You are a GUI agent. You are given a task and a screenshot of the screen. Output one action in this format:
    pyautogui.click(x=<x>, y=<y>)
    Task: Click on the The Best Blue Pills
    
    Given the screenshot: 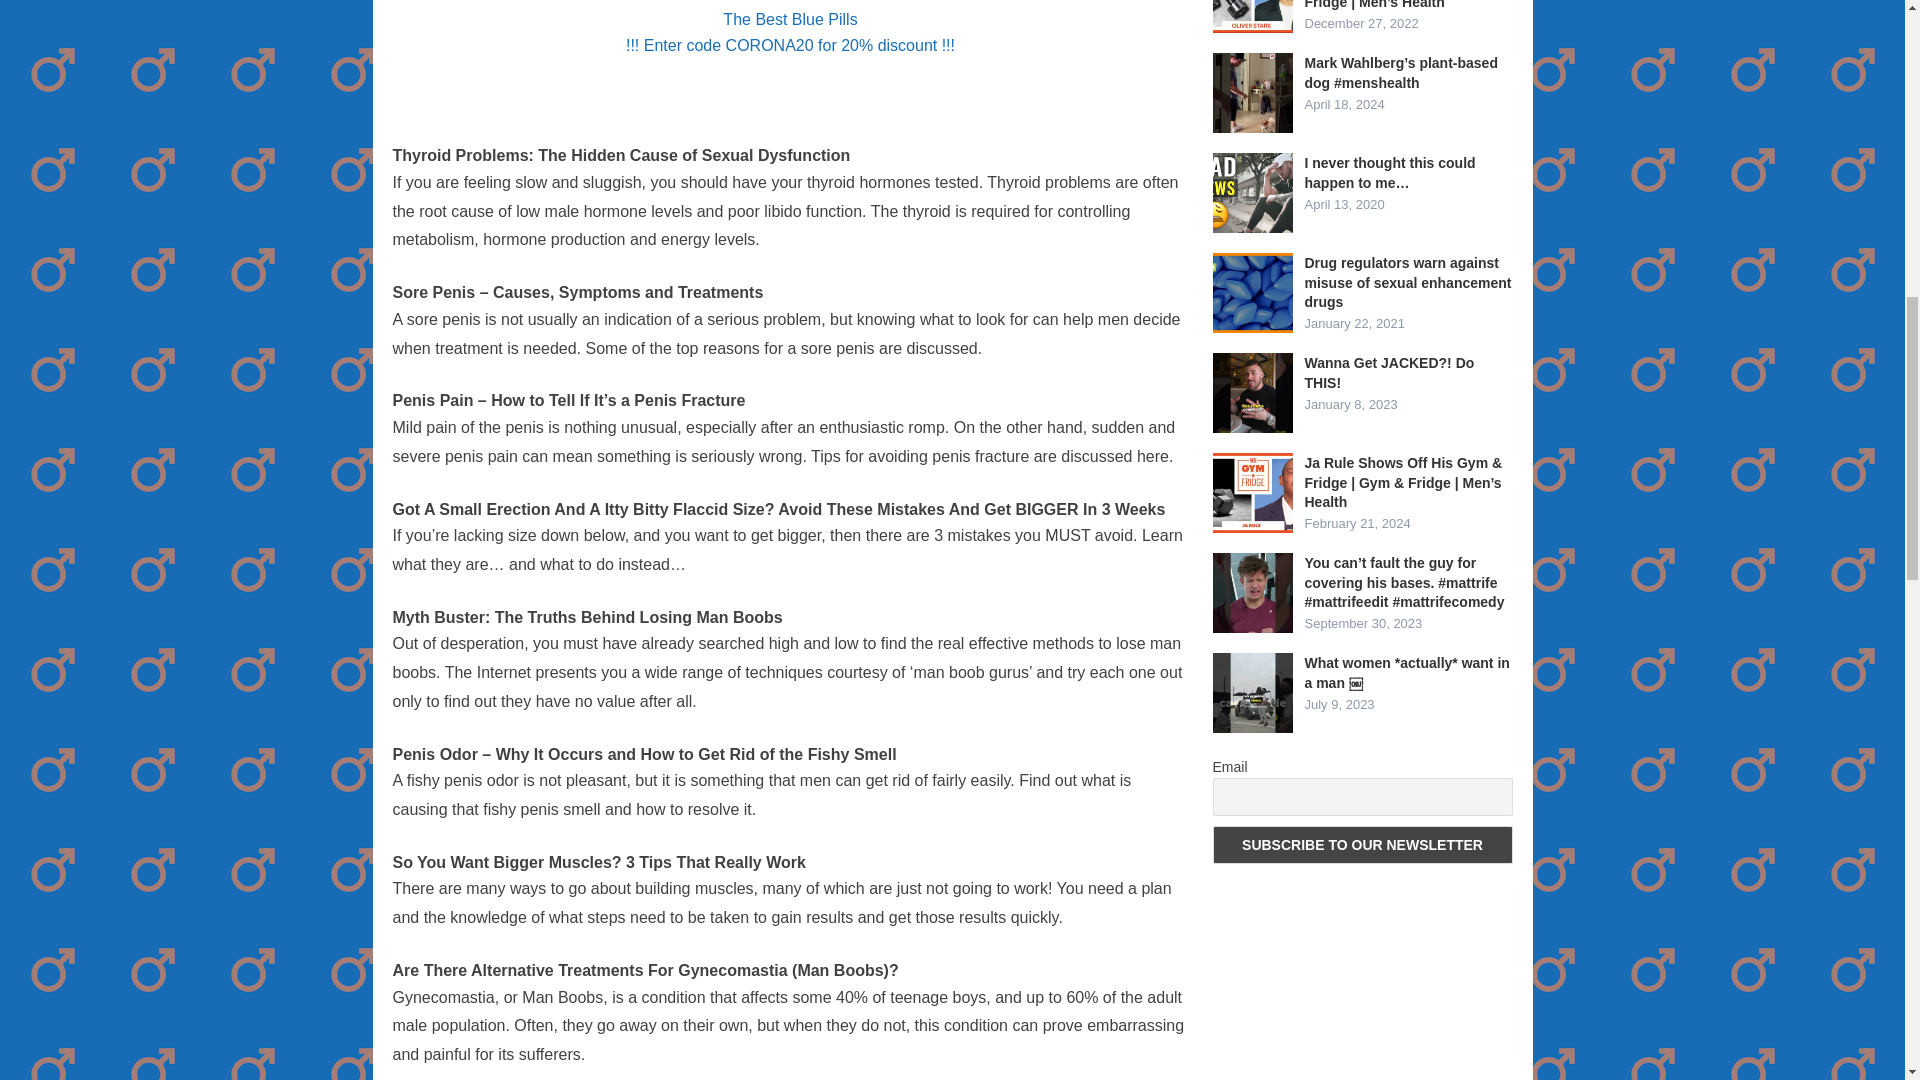 What is the action you would take?
    pyautogui.click(x=790, y=19)
    